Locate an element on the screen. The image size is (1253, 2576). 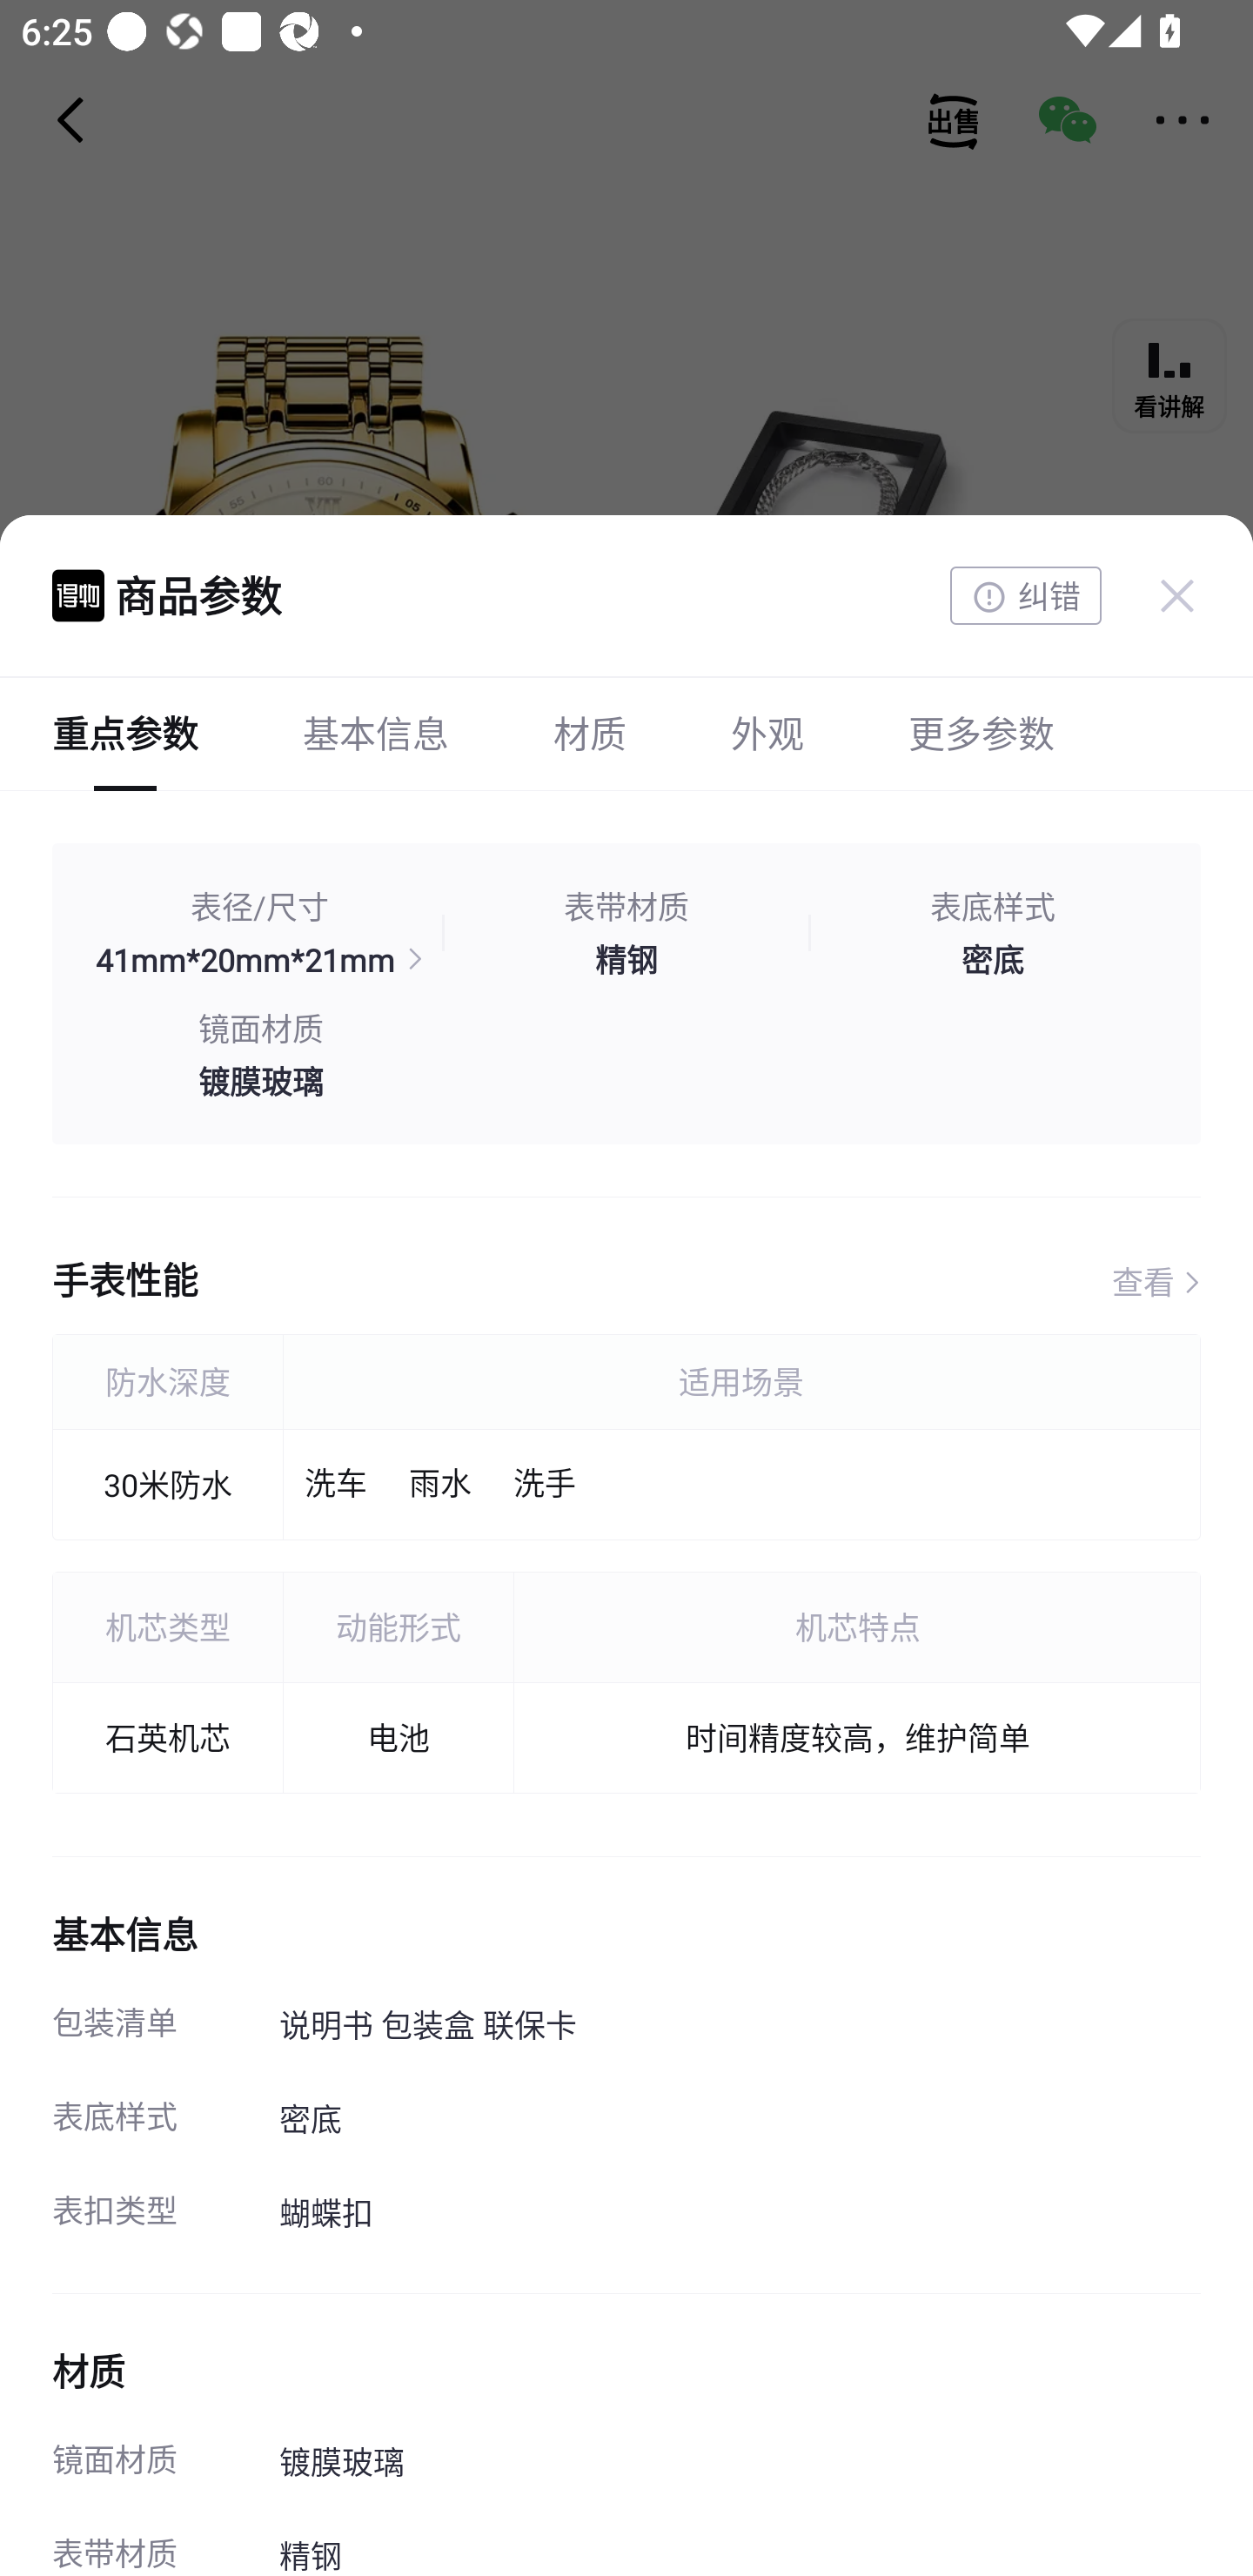
纠错 is located at coordinates (1025, 596).